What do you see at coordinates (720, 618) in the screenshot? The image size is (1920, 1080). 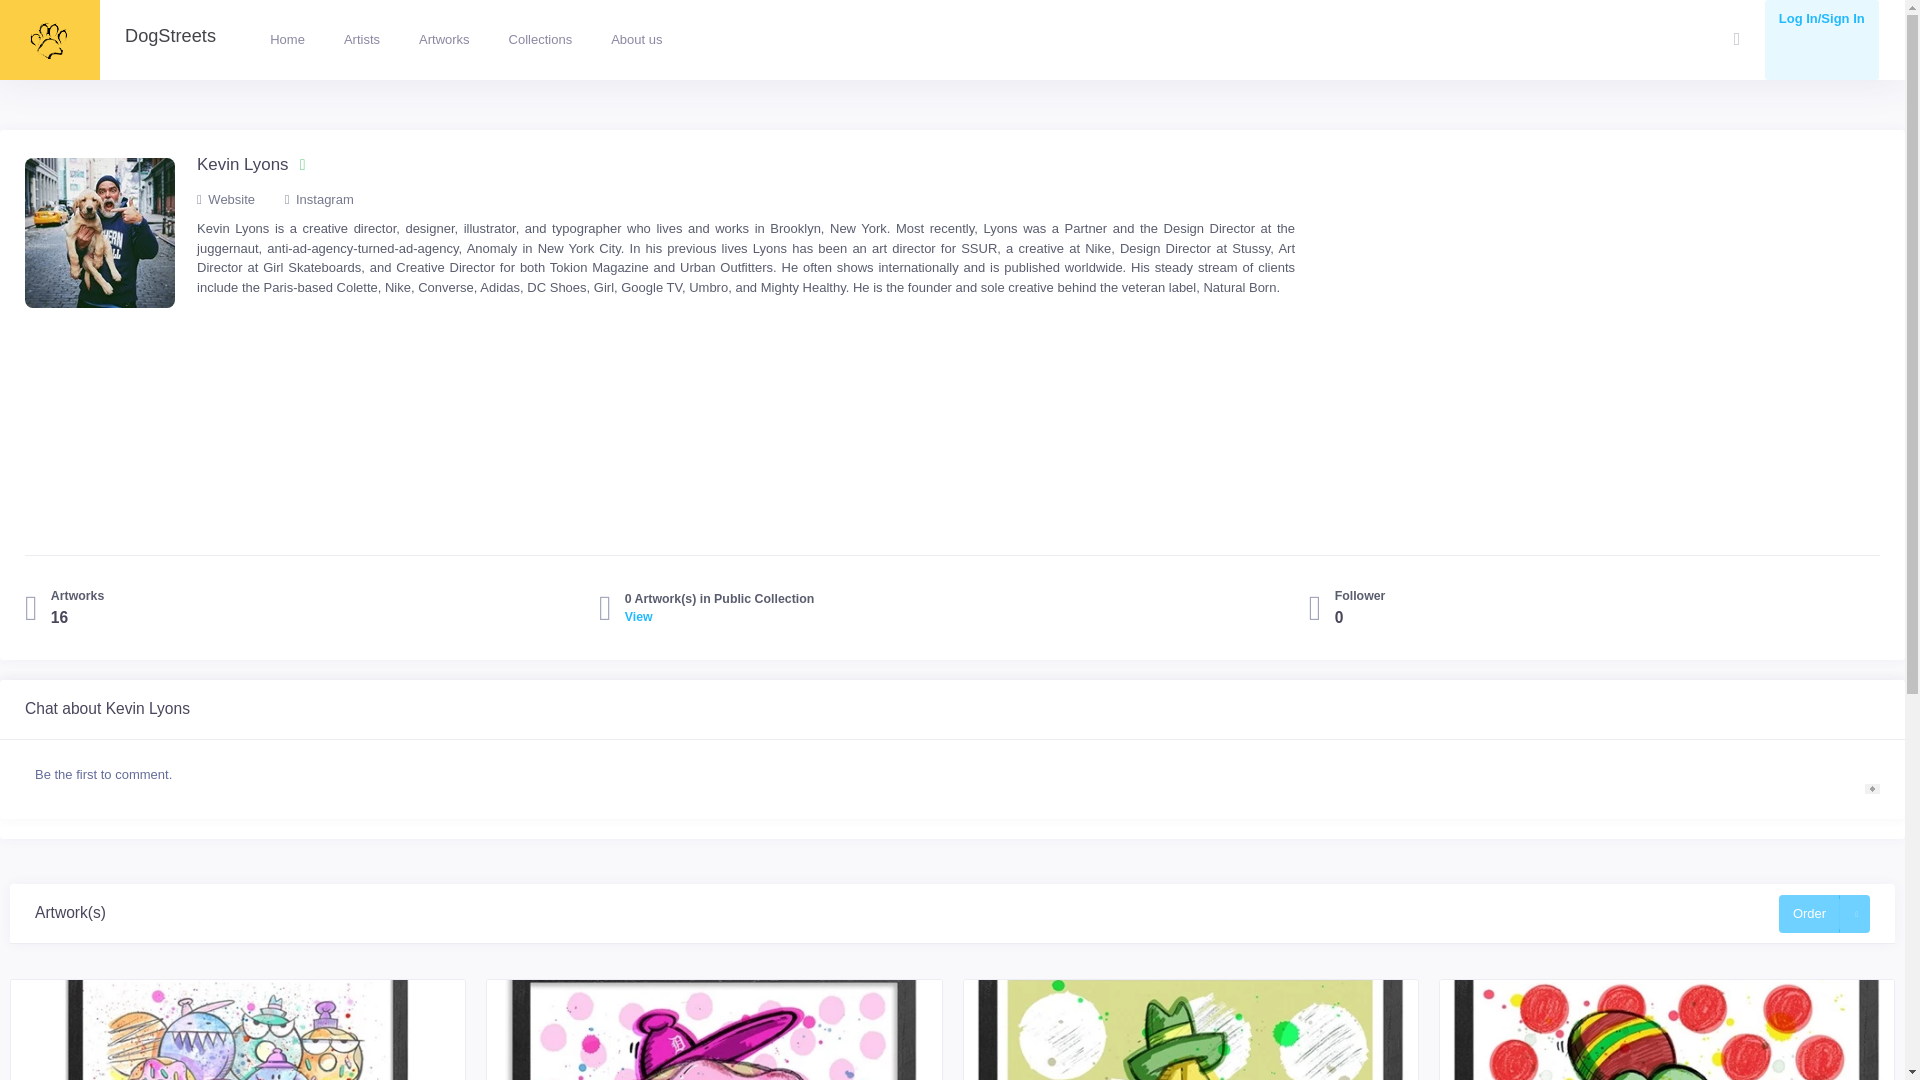 I see `View` at bounding box center [720, 618].